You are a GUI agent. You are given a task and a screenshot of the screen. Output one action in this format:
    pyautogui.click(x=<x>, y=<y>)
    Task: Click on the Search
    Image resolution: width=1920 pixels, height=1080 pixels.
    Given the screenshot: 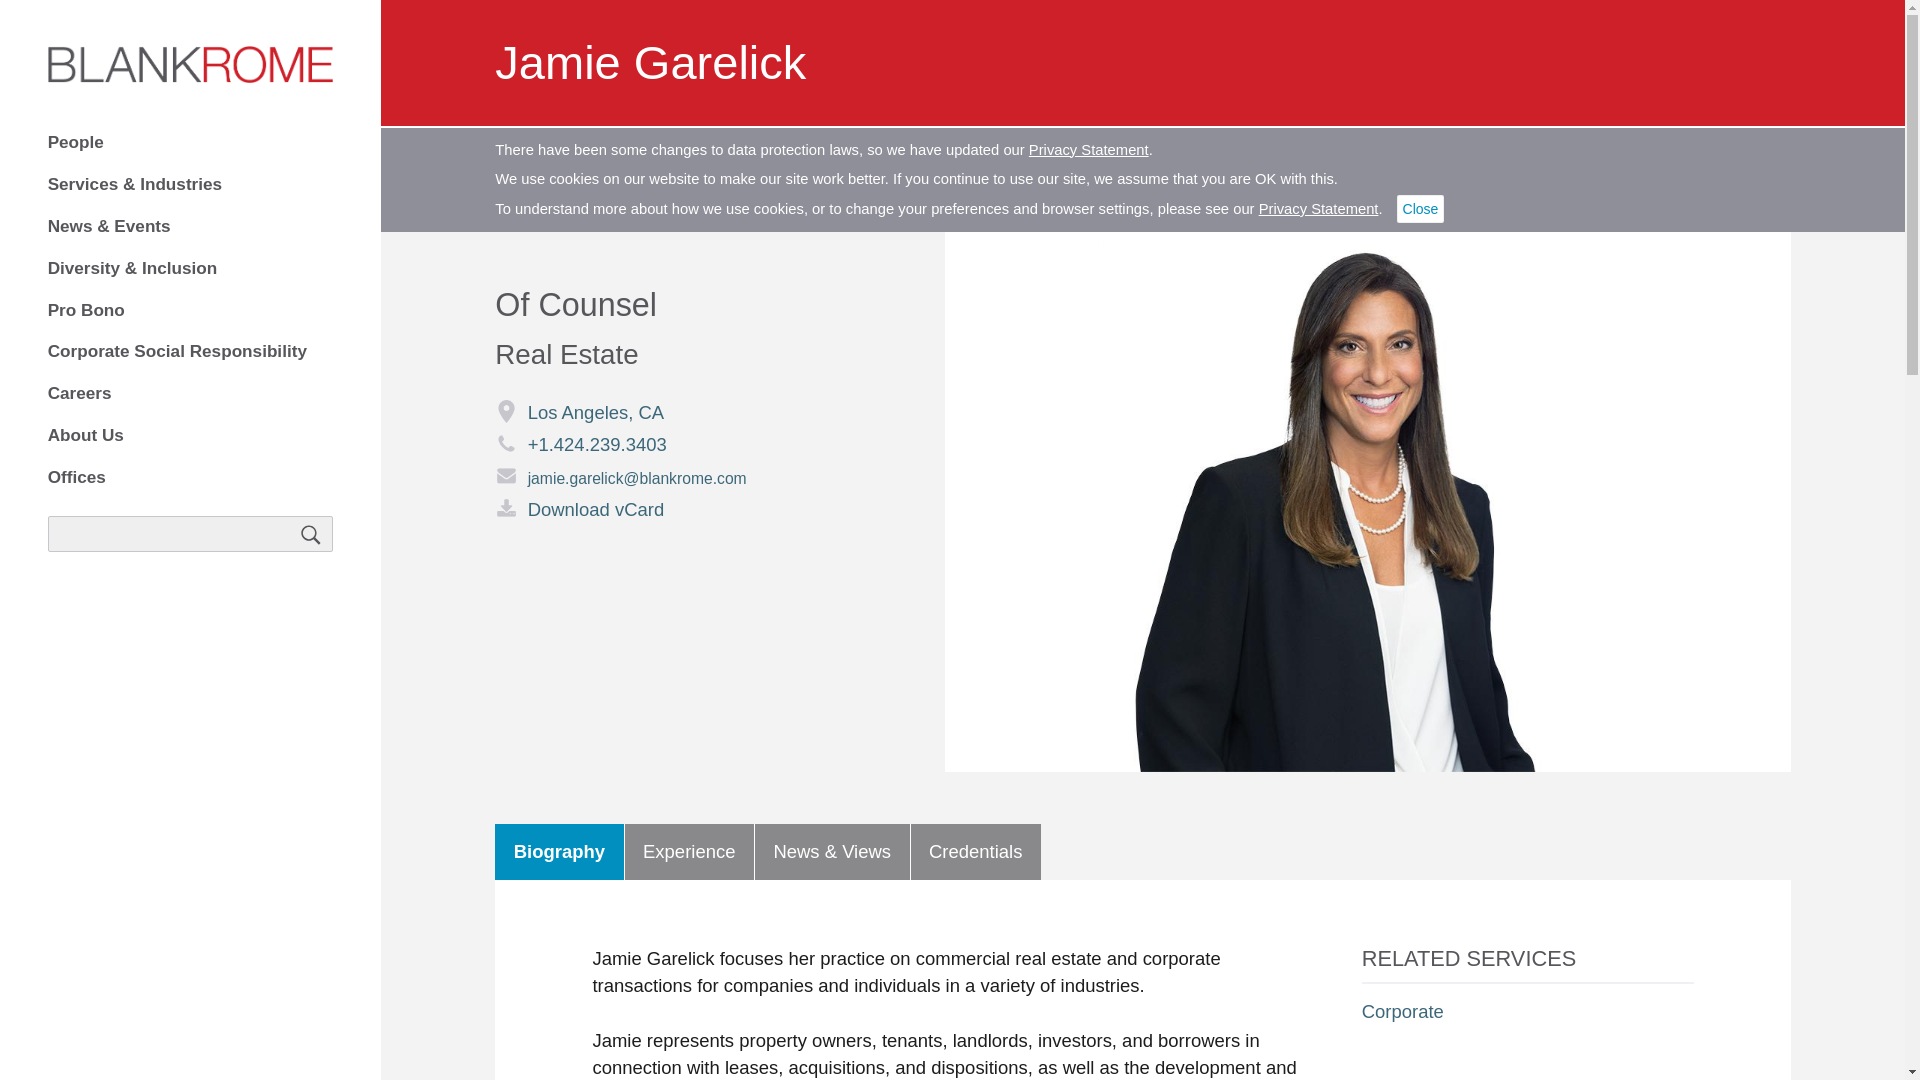 What is the action you would take?
    pyautogui.click(x=312, y=534)
    